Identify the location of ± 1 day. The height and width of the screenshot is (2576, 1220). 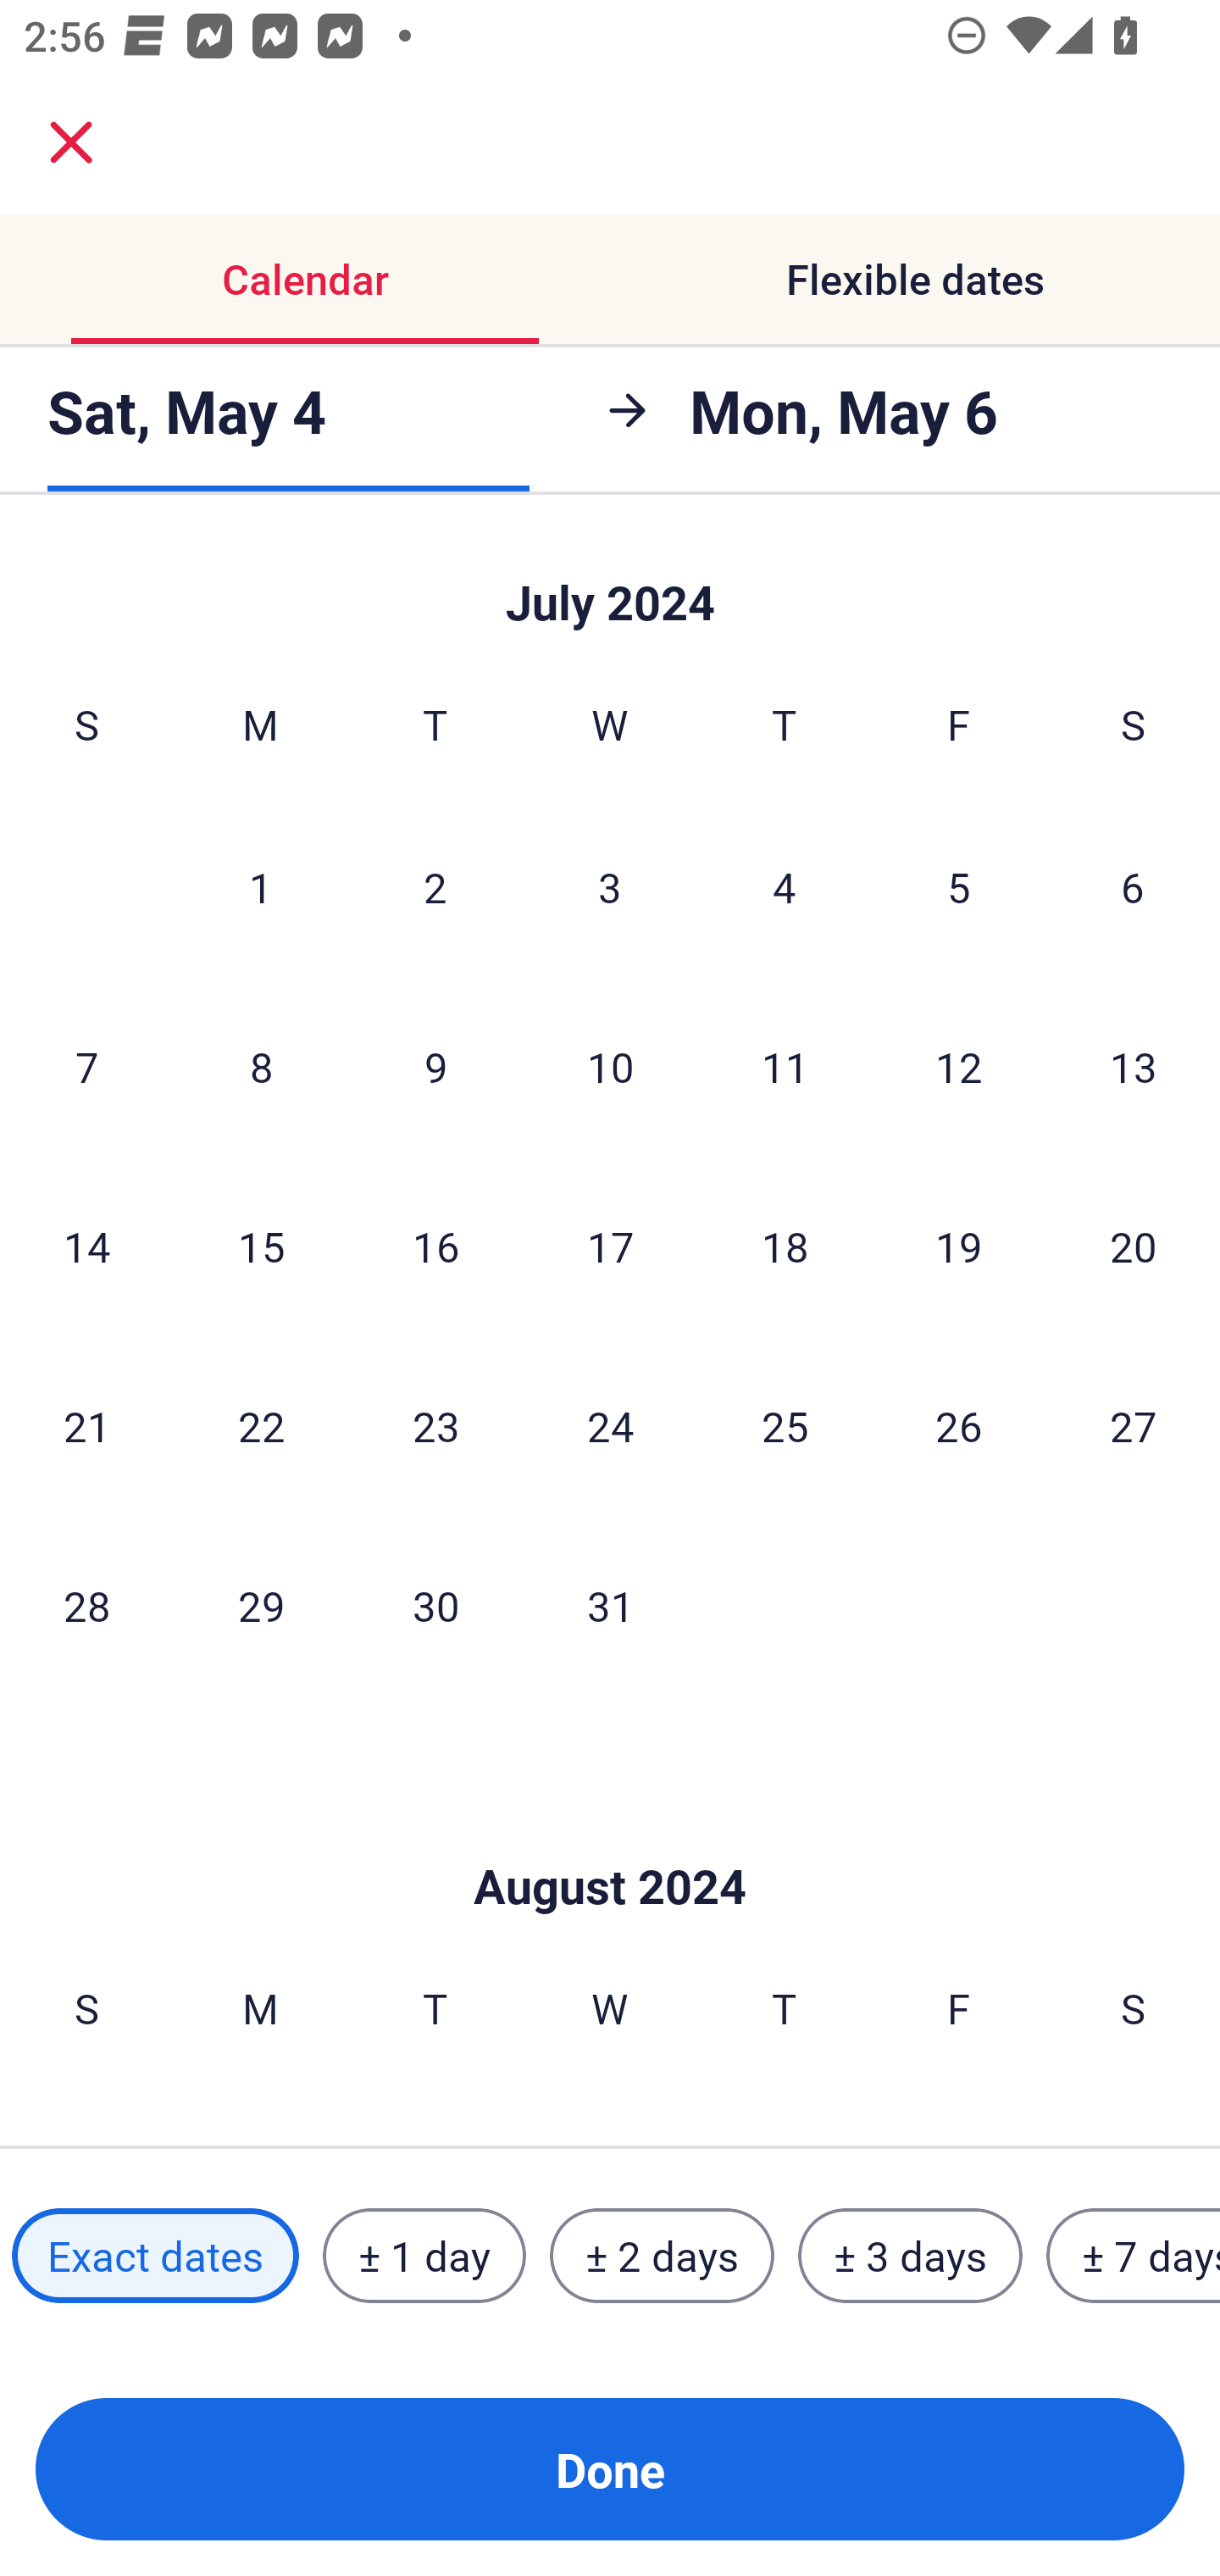
(424, 2255).